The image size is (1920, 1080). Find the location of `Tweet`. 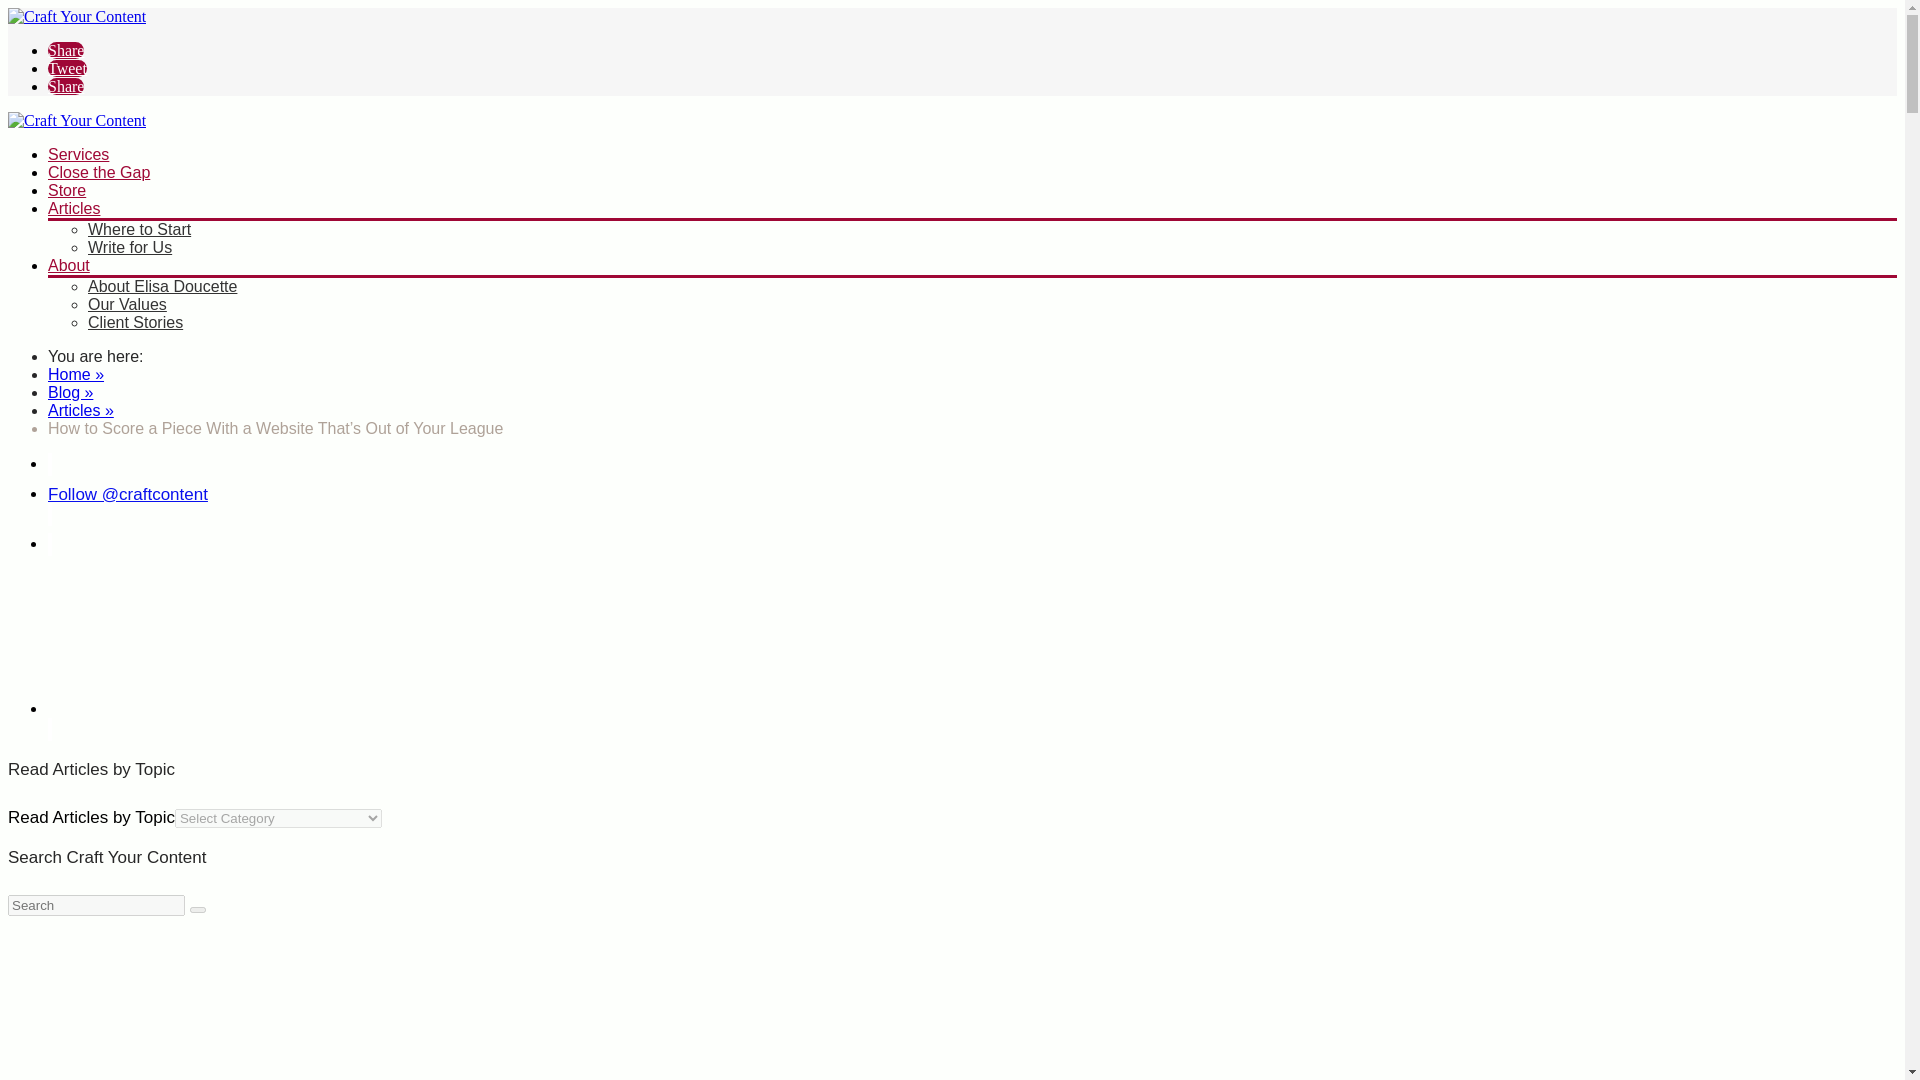

Tweet is located at coordinates (67, 68).